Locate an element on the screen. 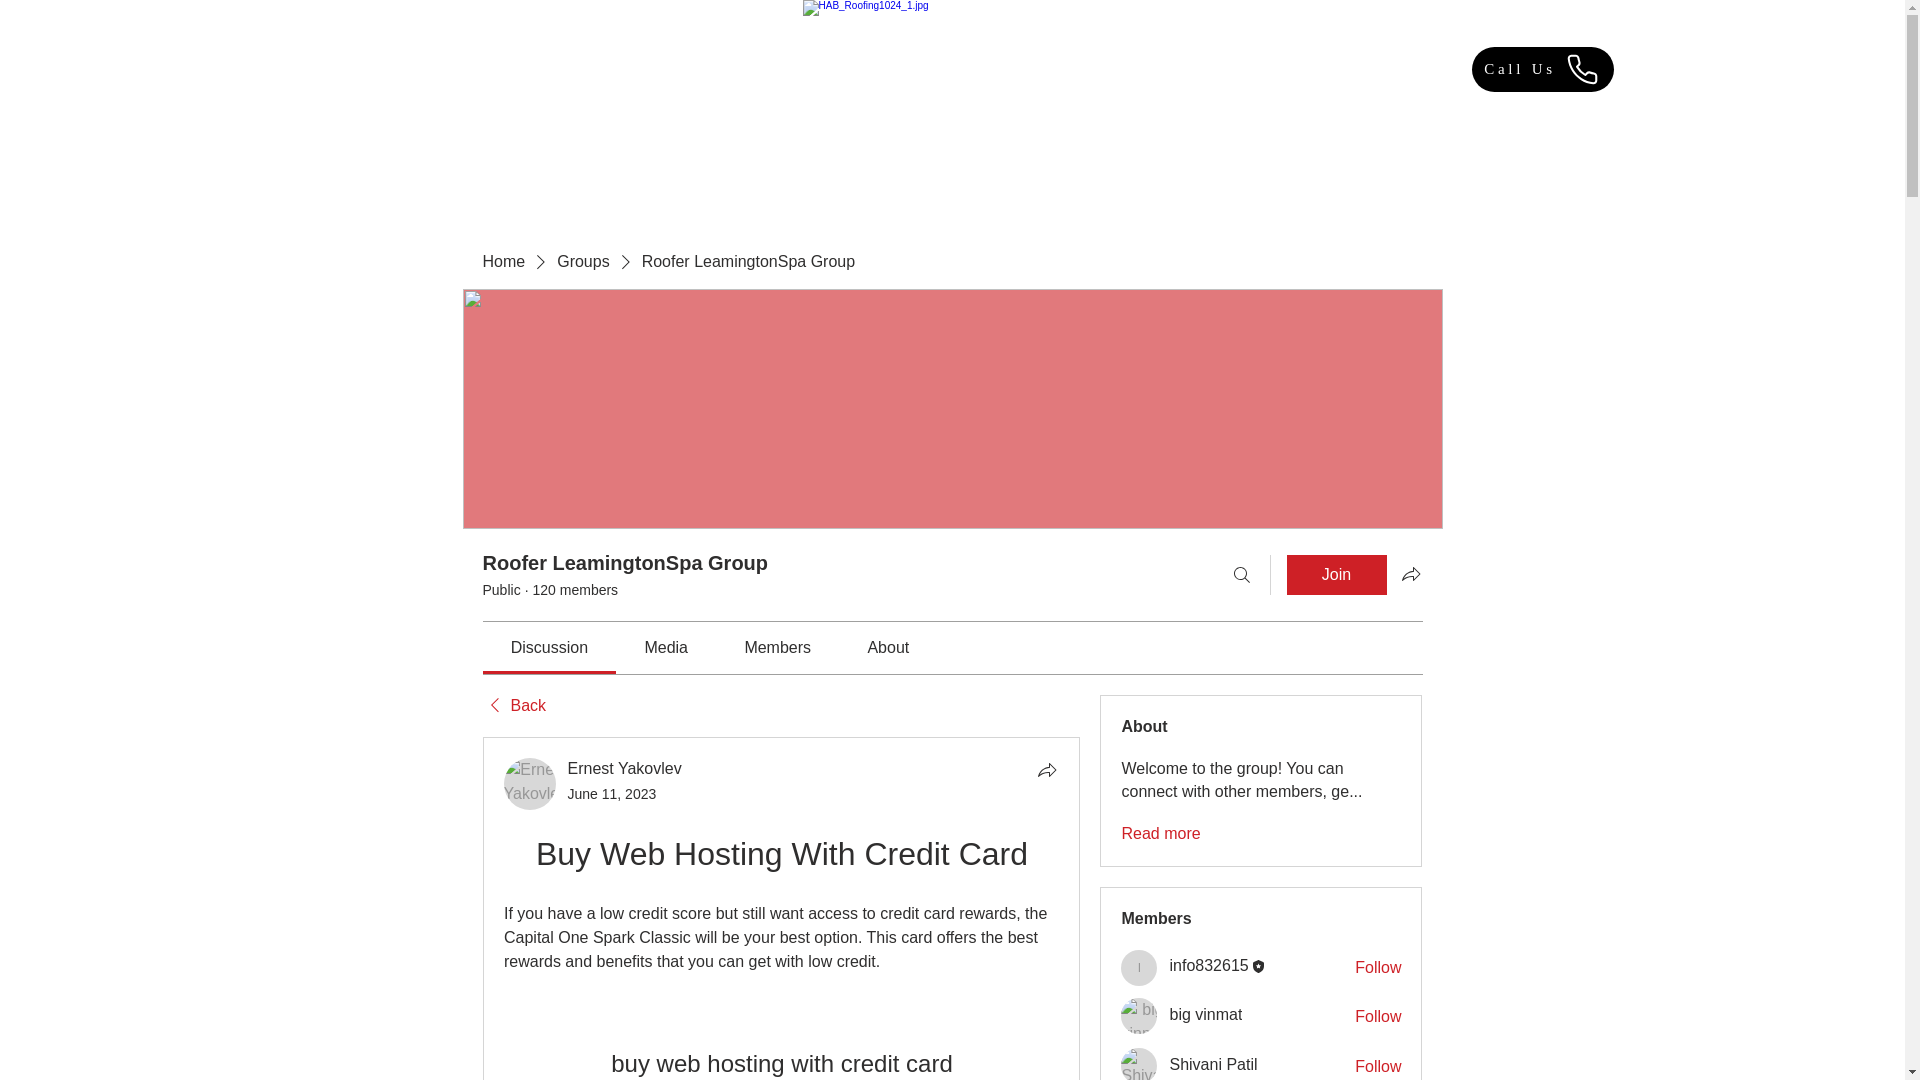 The width and height of the screenshot is (1920, 1080). big vinmat is located at coordinates (1139, 1015).